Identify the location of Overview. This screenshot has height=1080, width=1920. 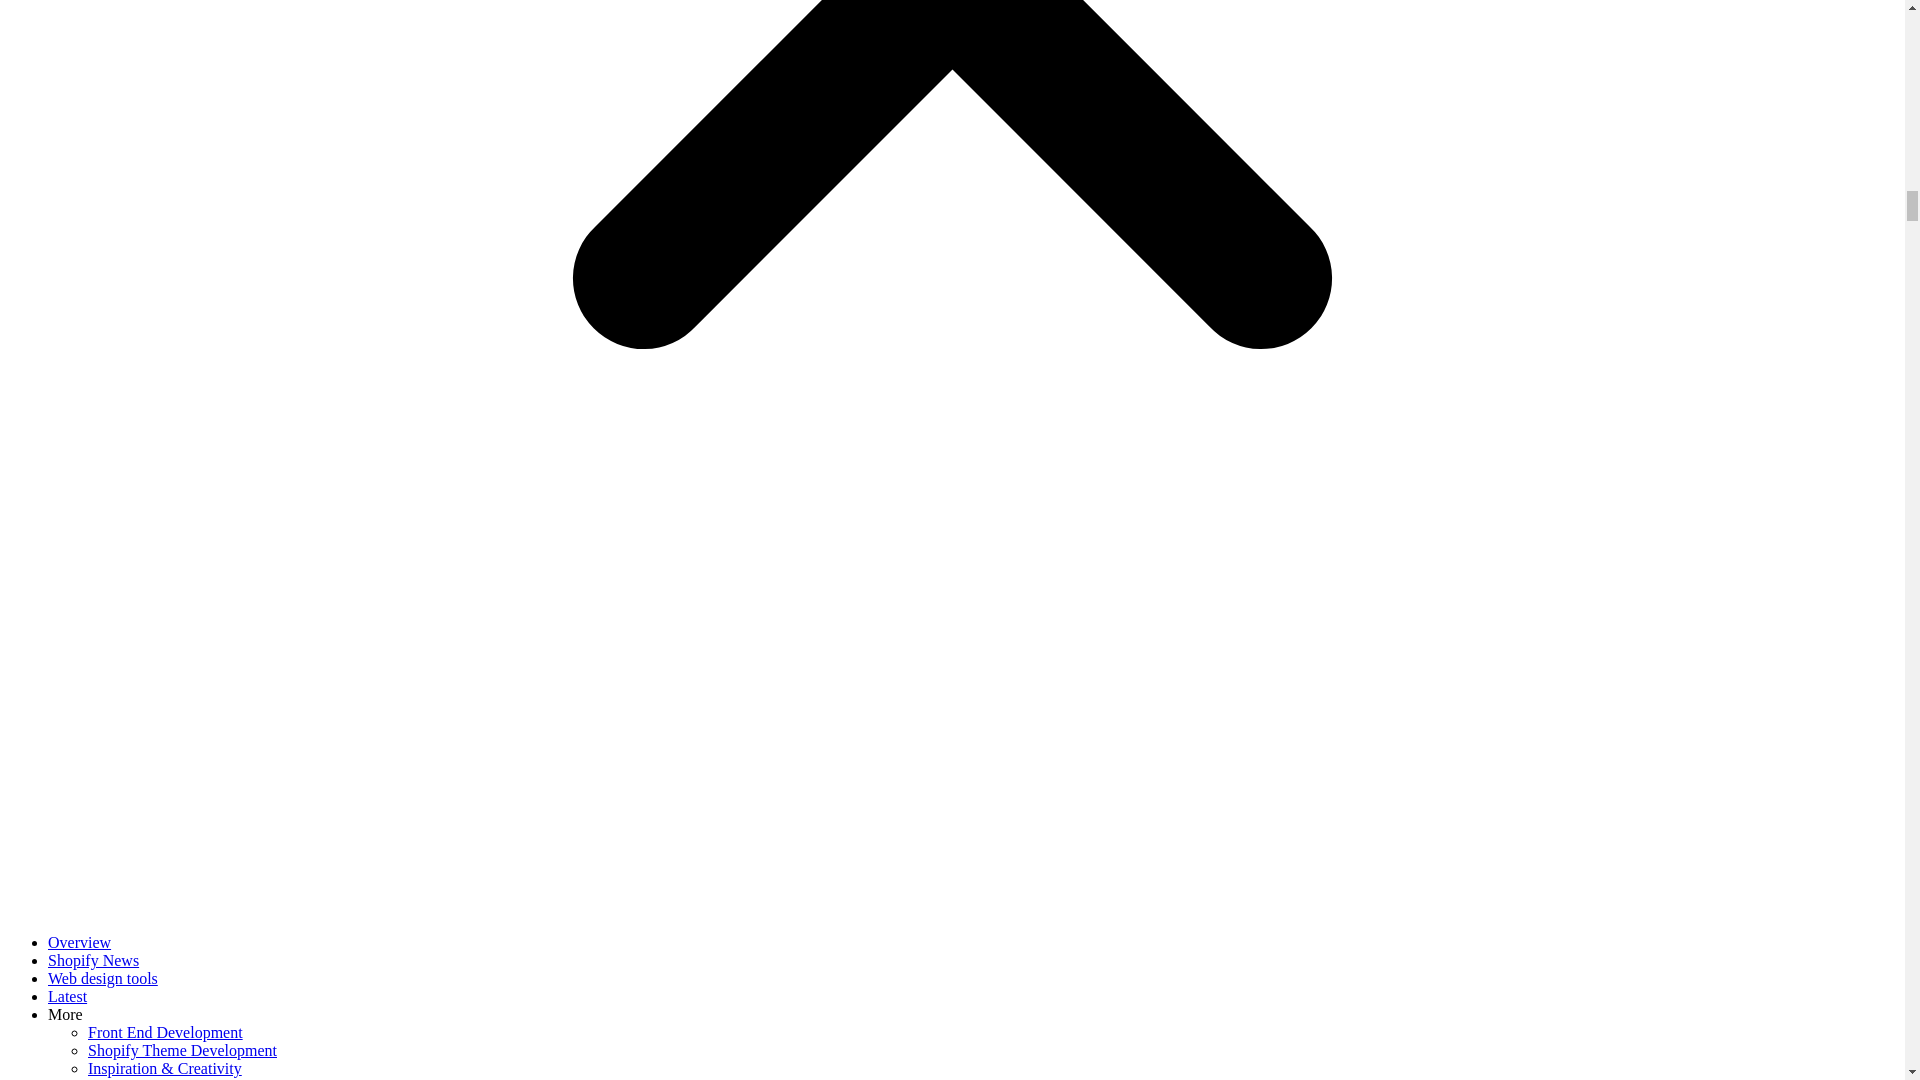
(80, 942).